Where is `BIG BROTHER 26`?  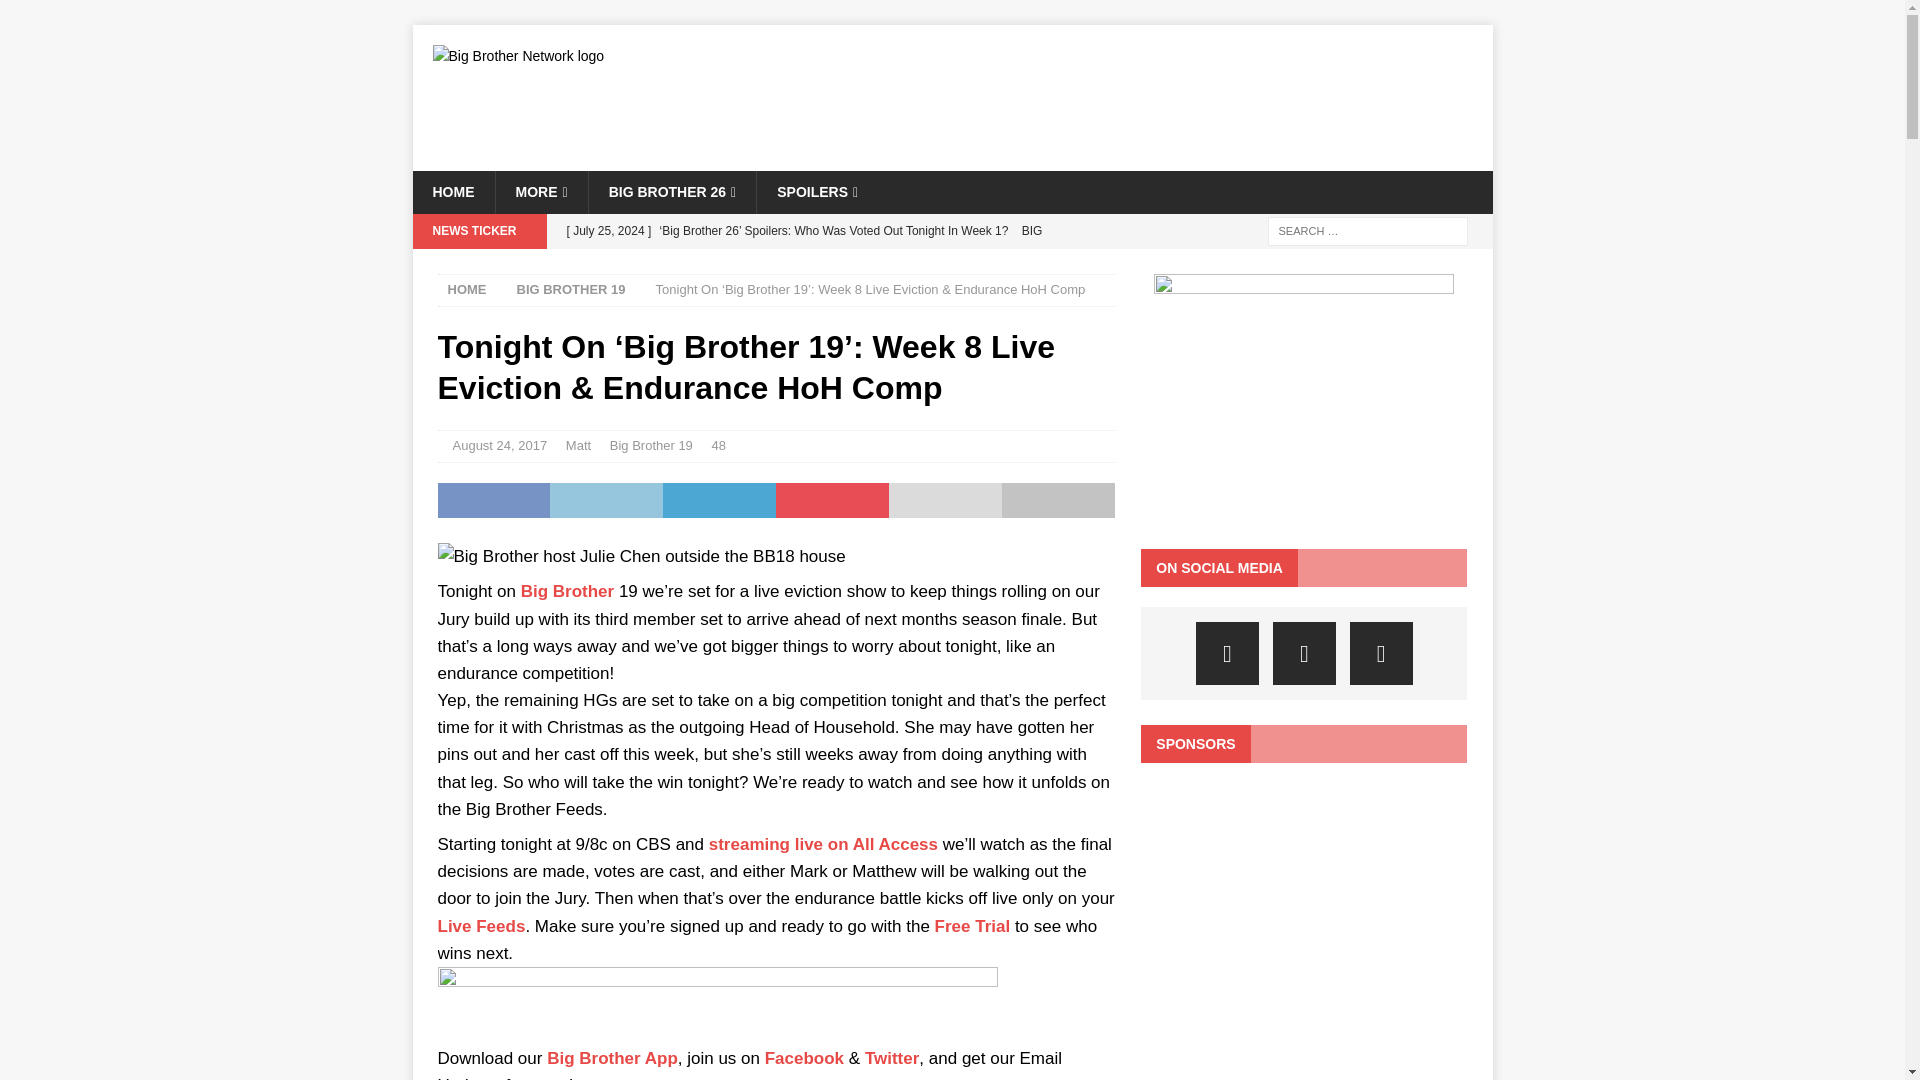
BIG BROTHER 26 is located at coordinates (672, 191).